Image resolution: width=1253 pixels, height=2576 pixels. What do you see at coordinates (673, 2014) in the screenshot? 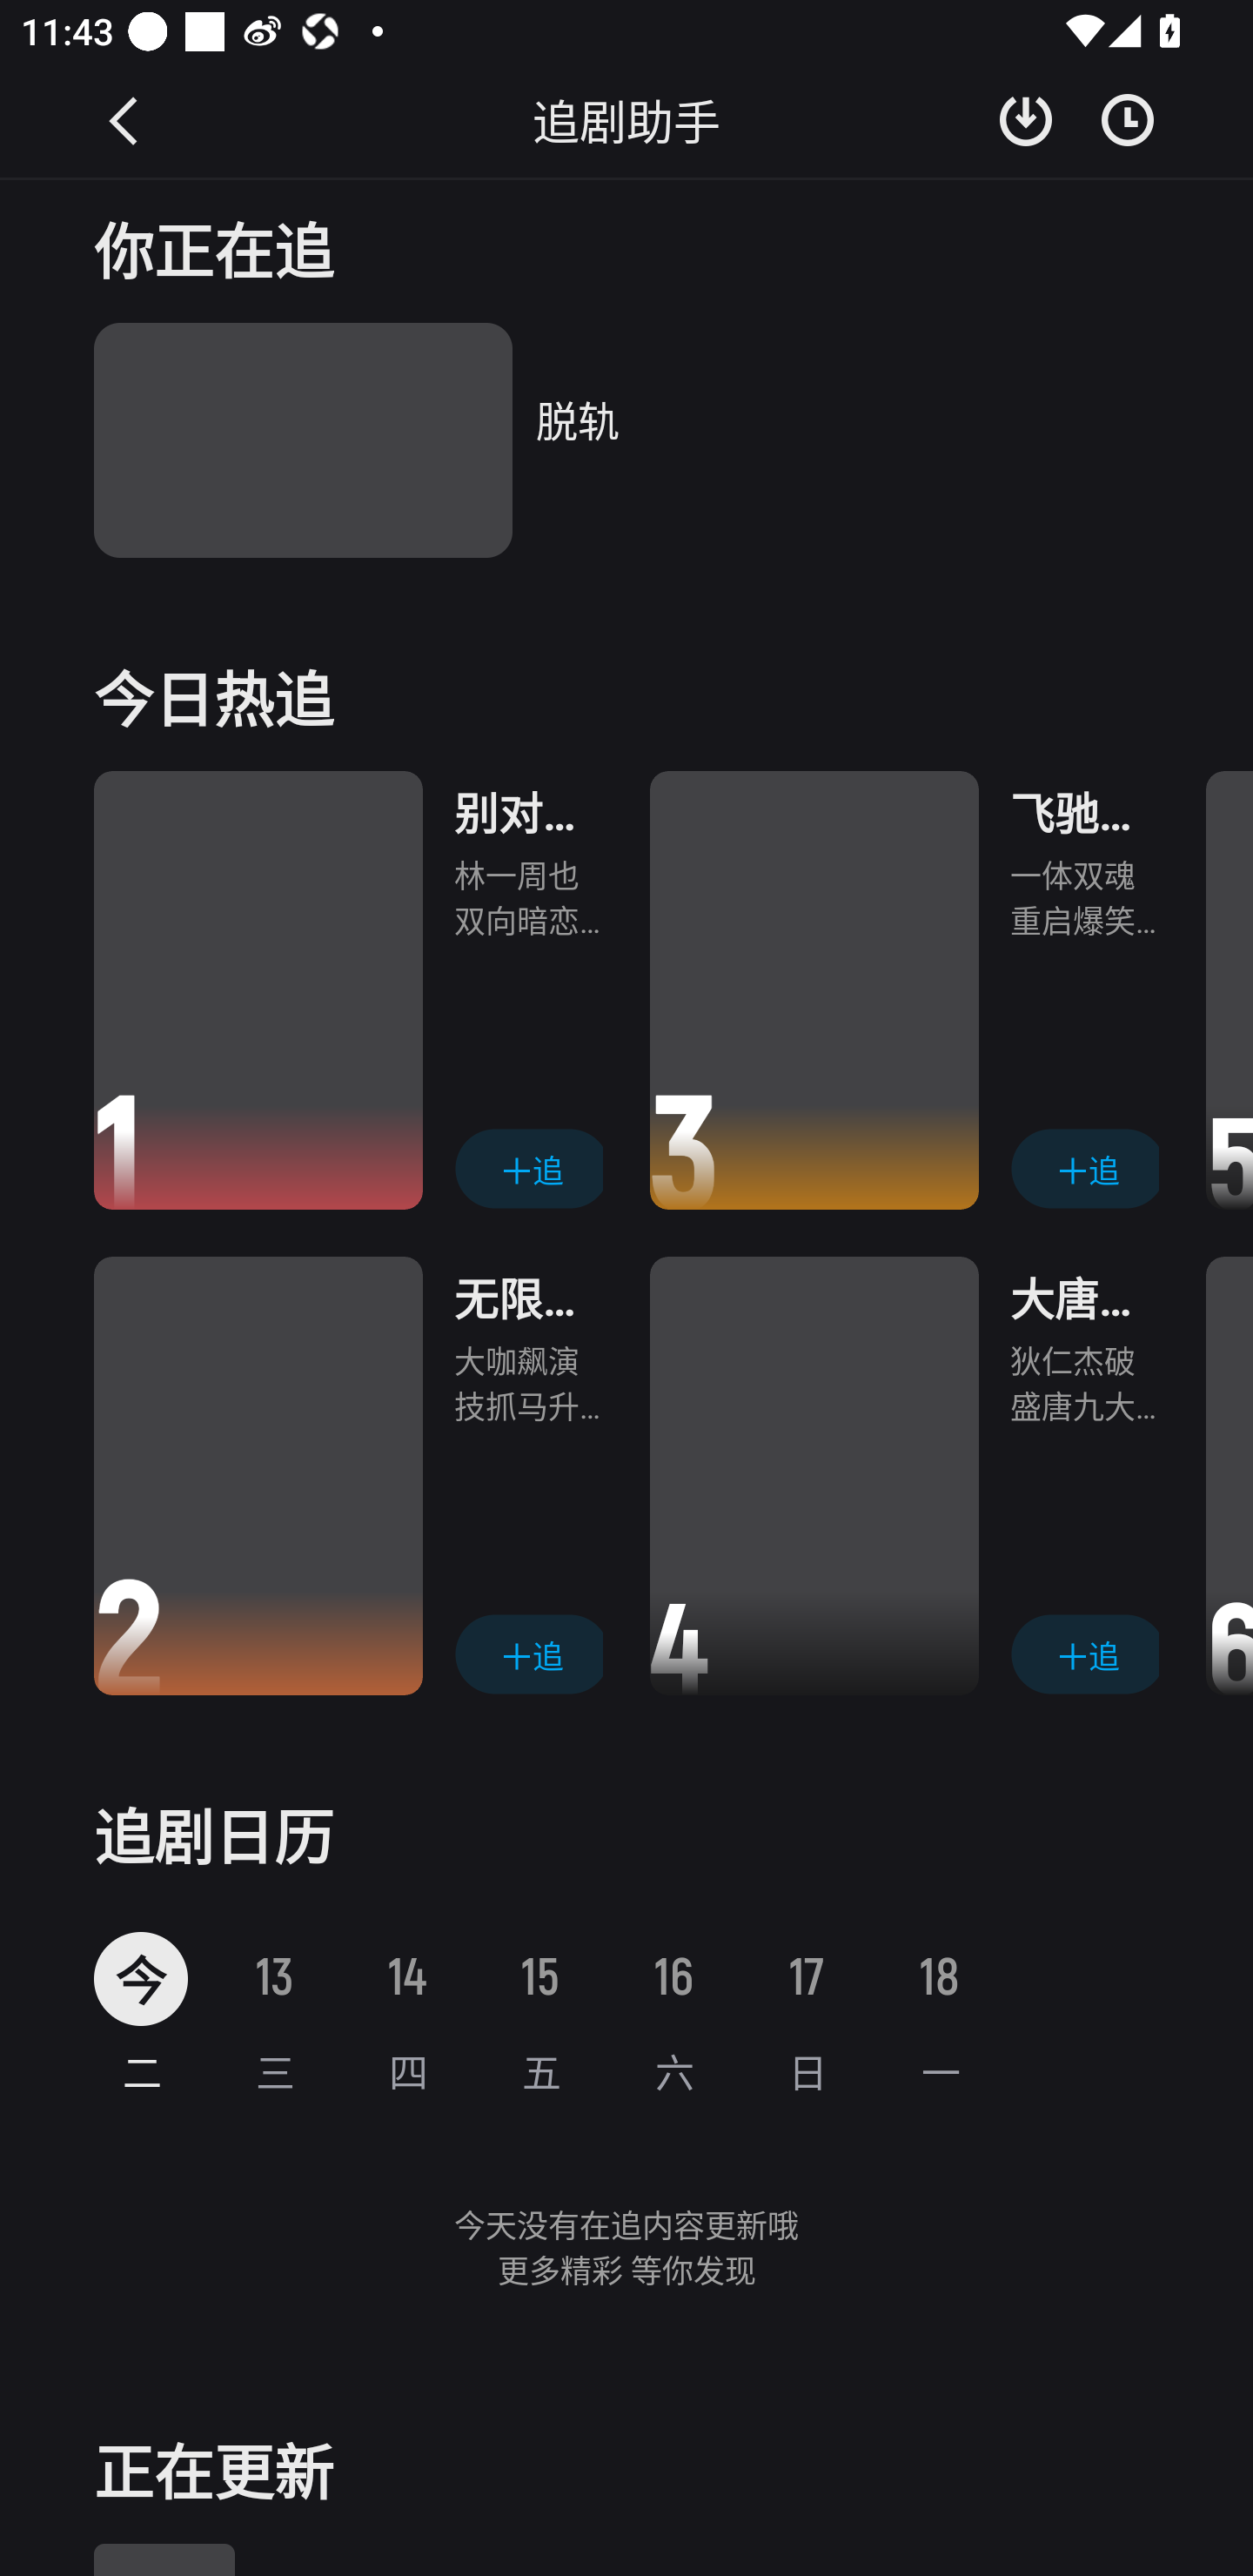
I see `16 六` at bounding box center [673, 2014].